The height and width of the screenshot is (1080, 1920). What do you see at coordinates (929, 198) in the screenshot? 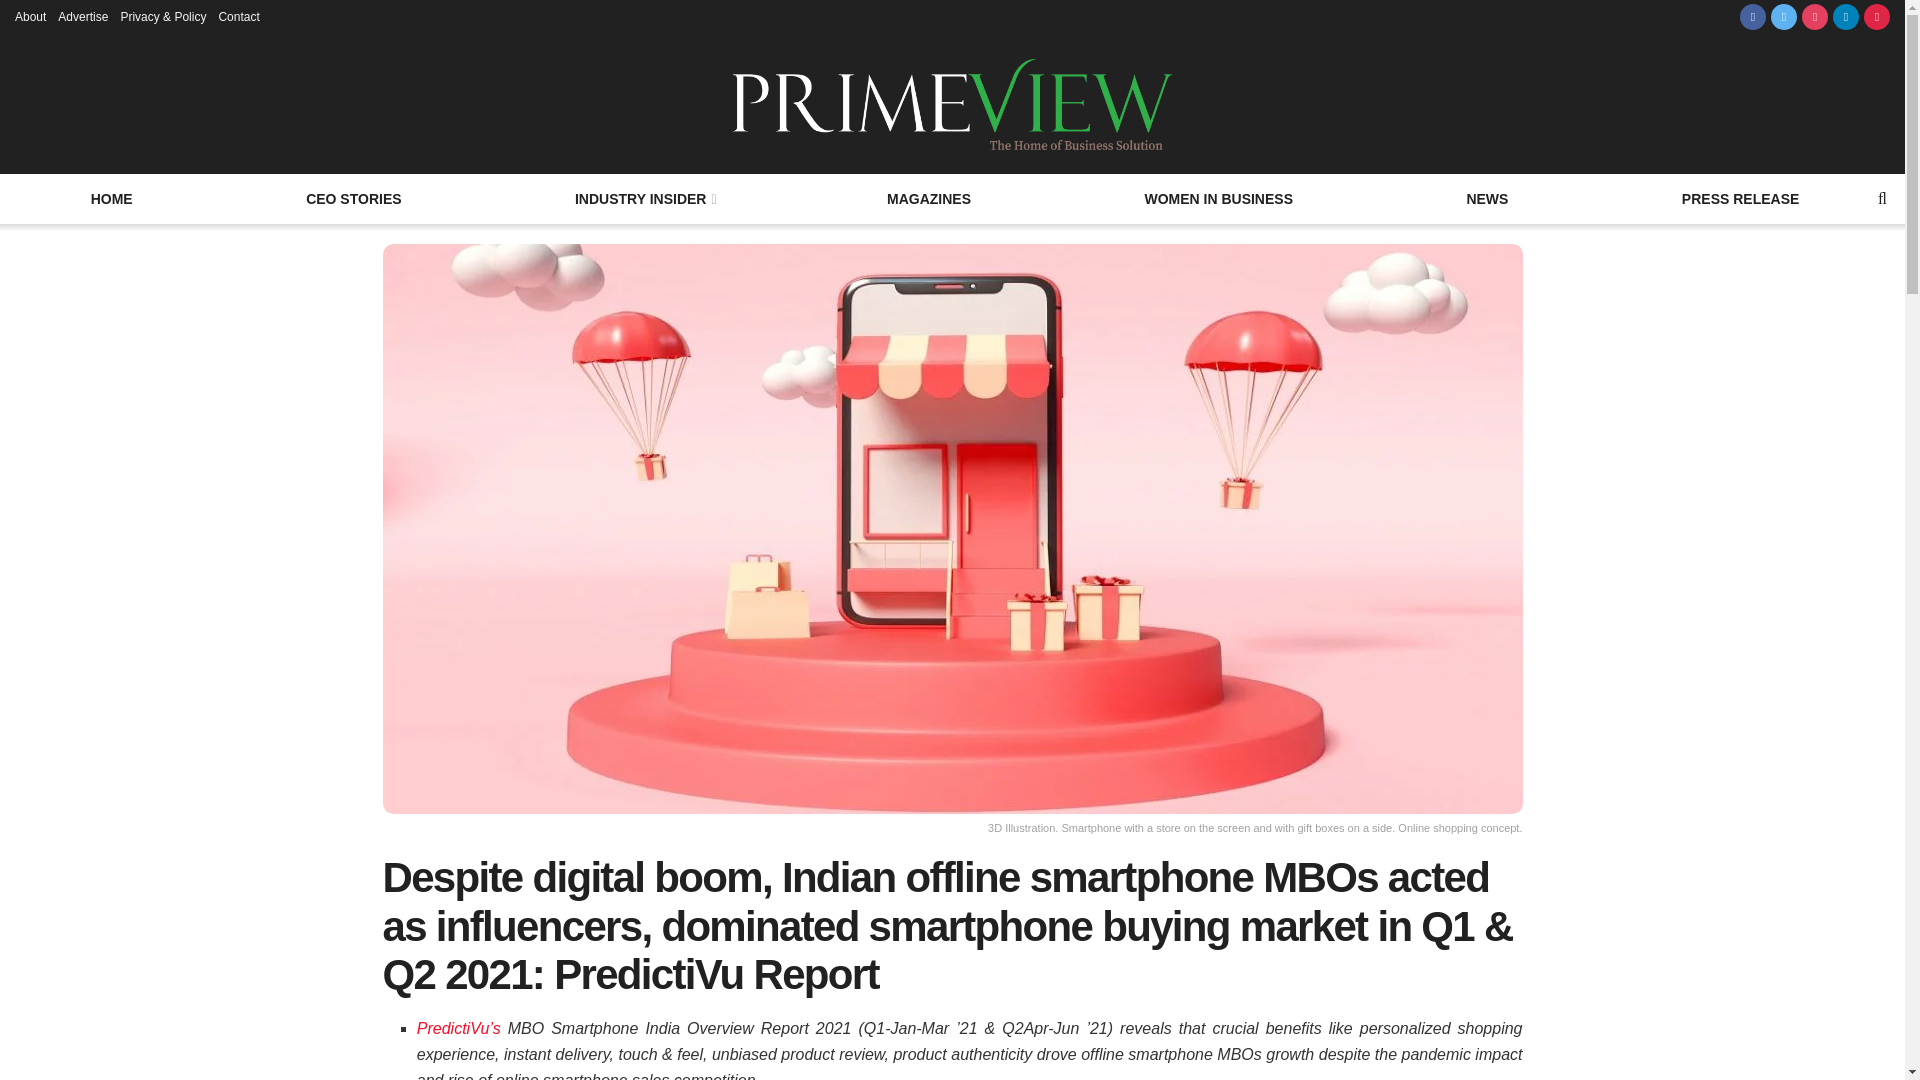
I see `MAGAZINES` at bounding box center [929, 198].